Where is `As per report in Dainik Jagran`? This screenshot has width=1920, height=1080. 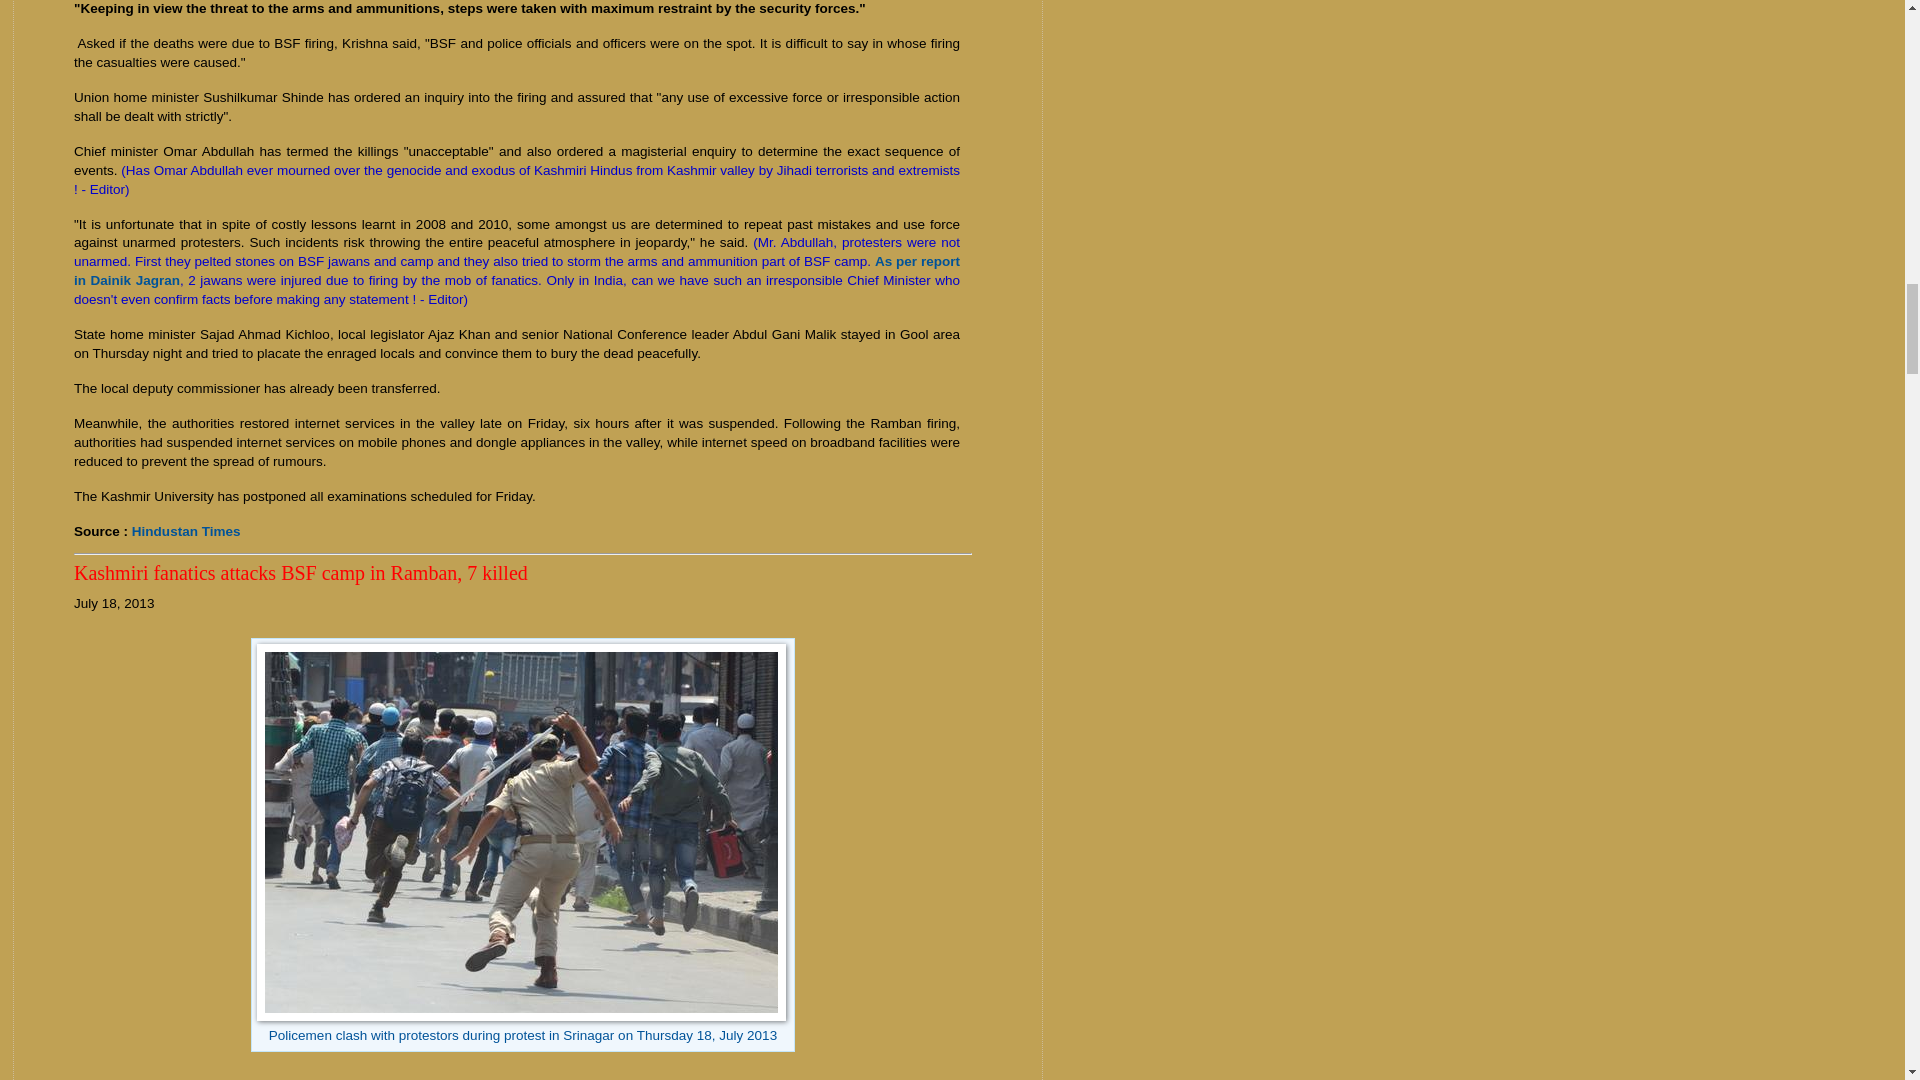 As per report in Dainik Jagran is located at coordinates (517, 270).